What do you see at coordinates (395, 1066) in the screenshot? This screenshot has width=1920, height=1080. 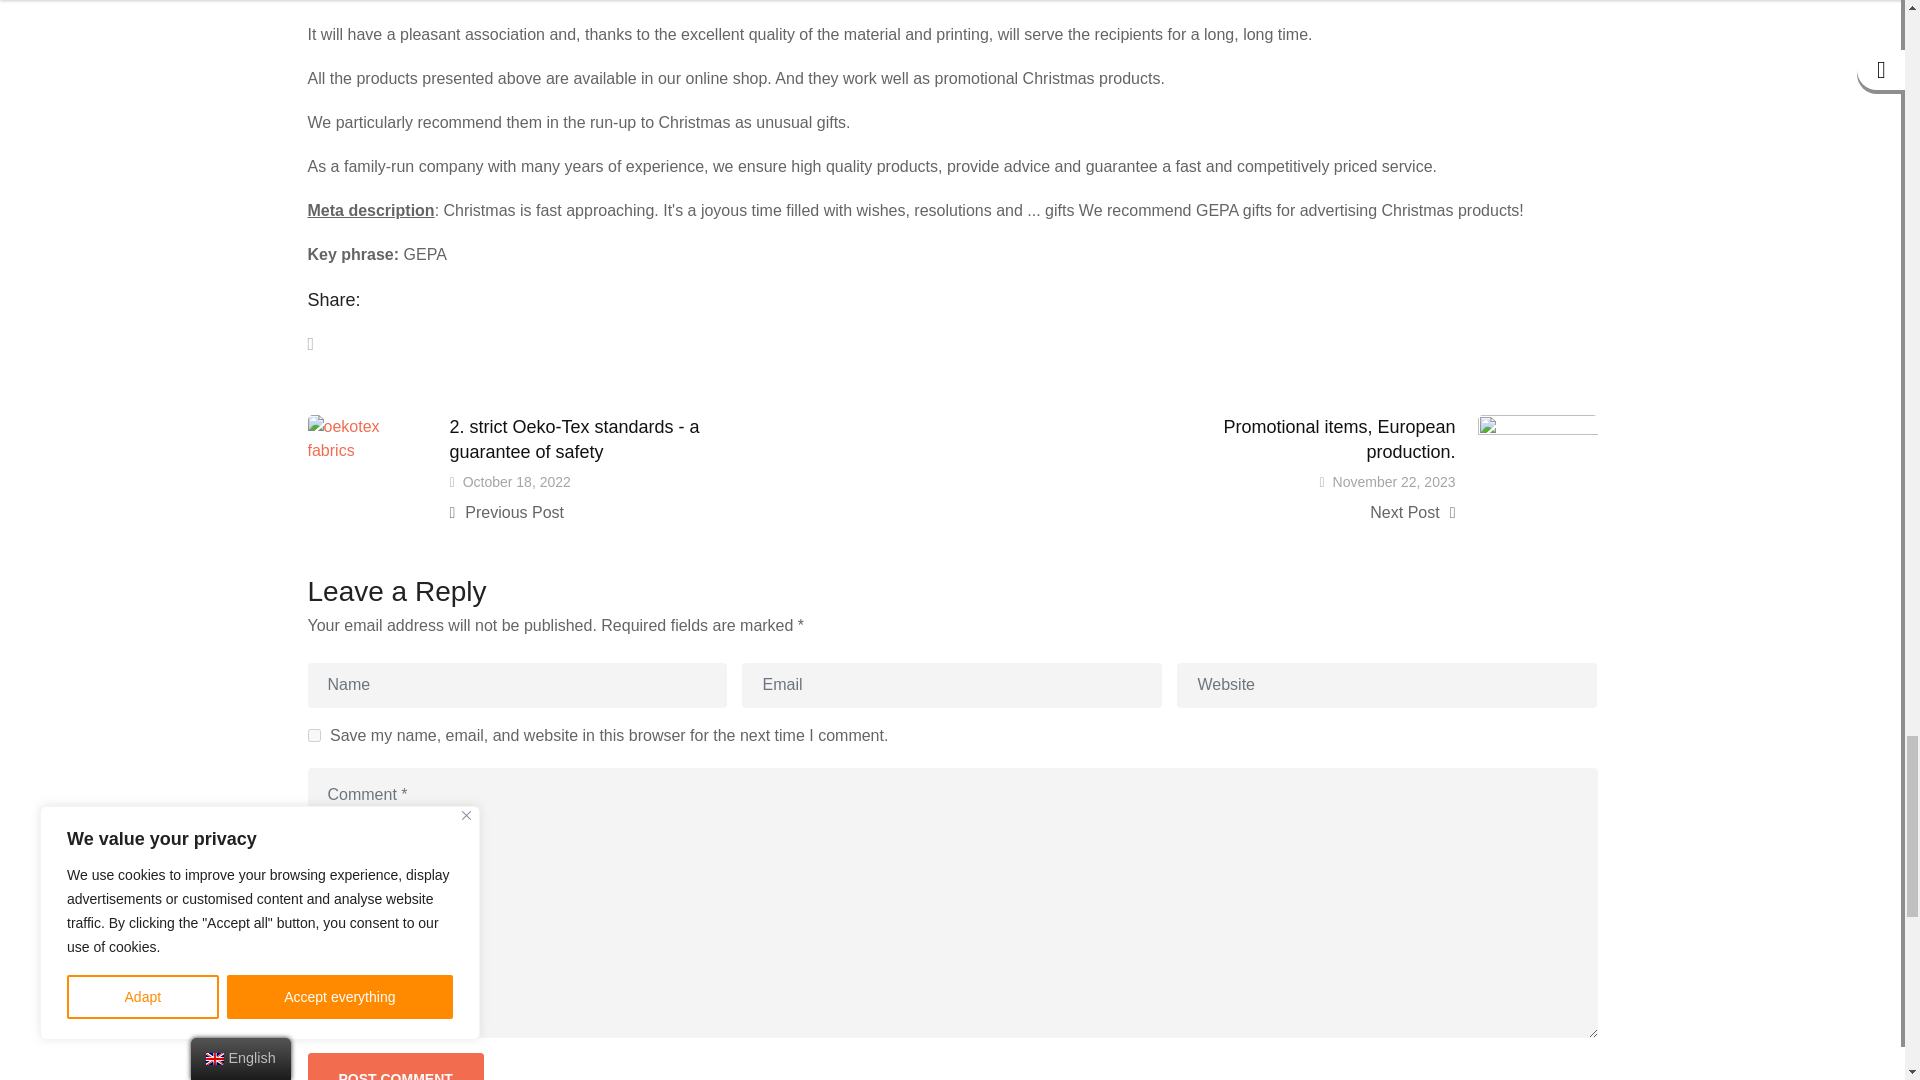 I see `Post Comment` at bounding box center [395, 1066].